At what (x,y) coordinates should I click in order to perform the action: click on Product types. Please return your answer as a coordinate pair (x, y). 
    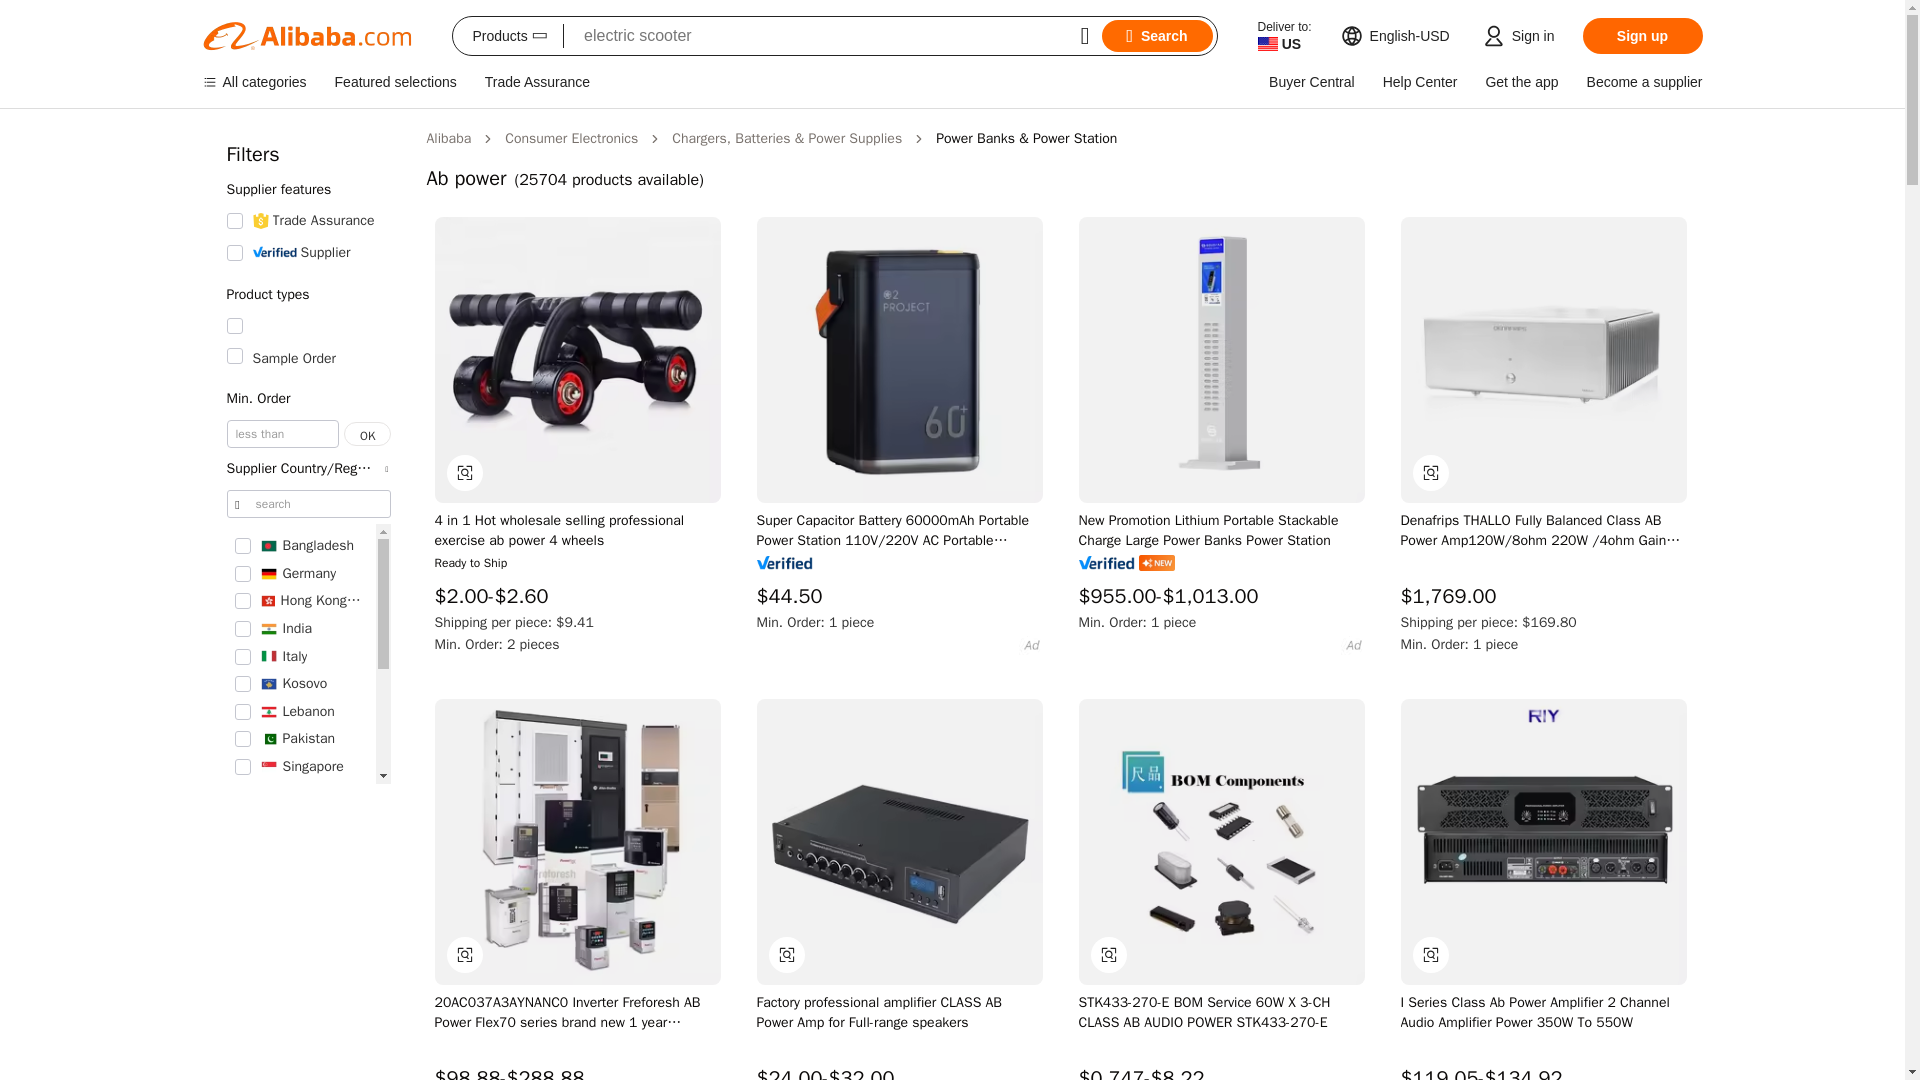
    Looking at the image, I should click on (308, 295).